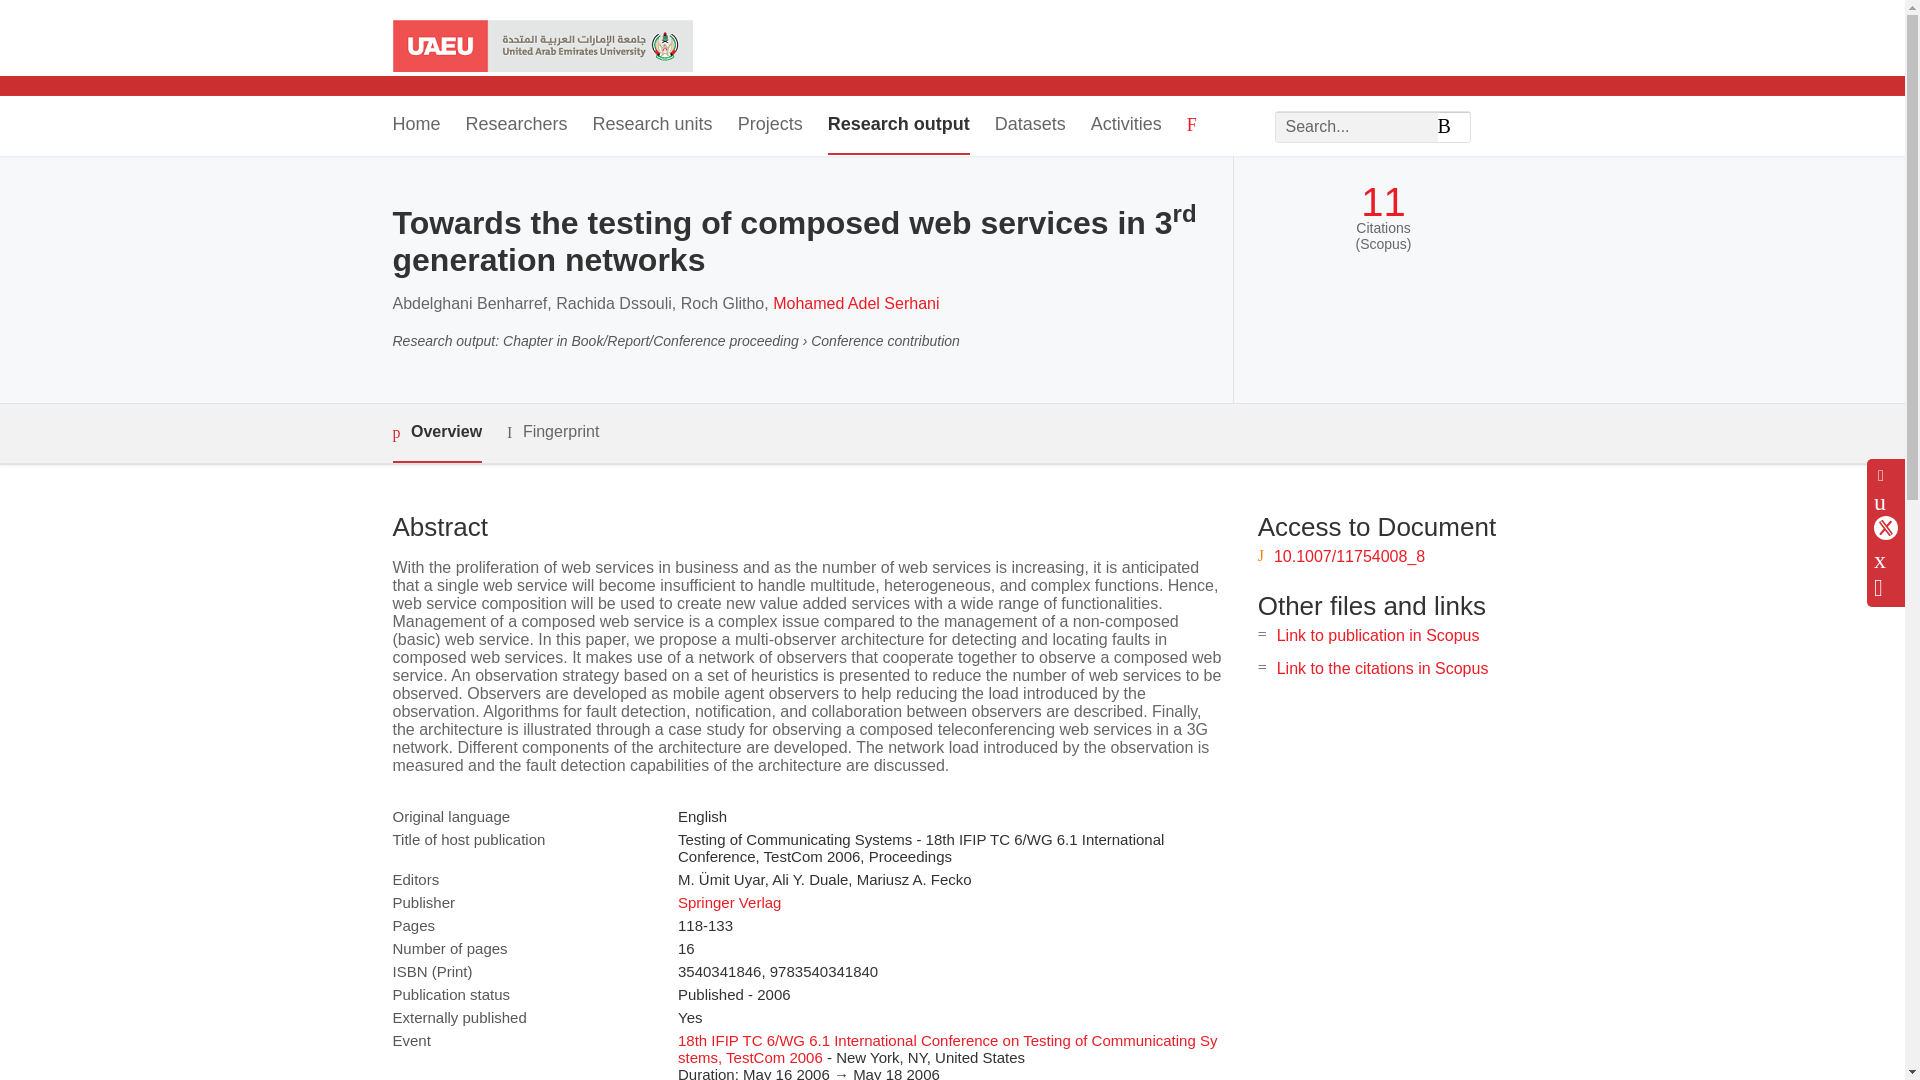 This screenshot has height=1080, width=1920. I want to click on Overview, so click(436, 433).